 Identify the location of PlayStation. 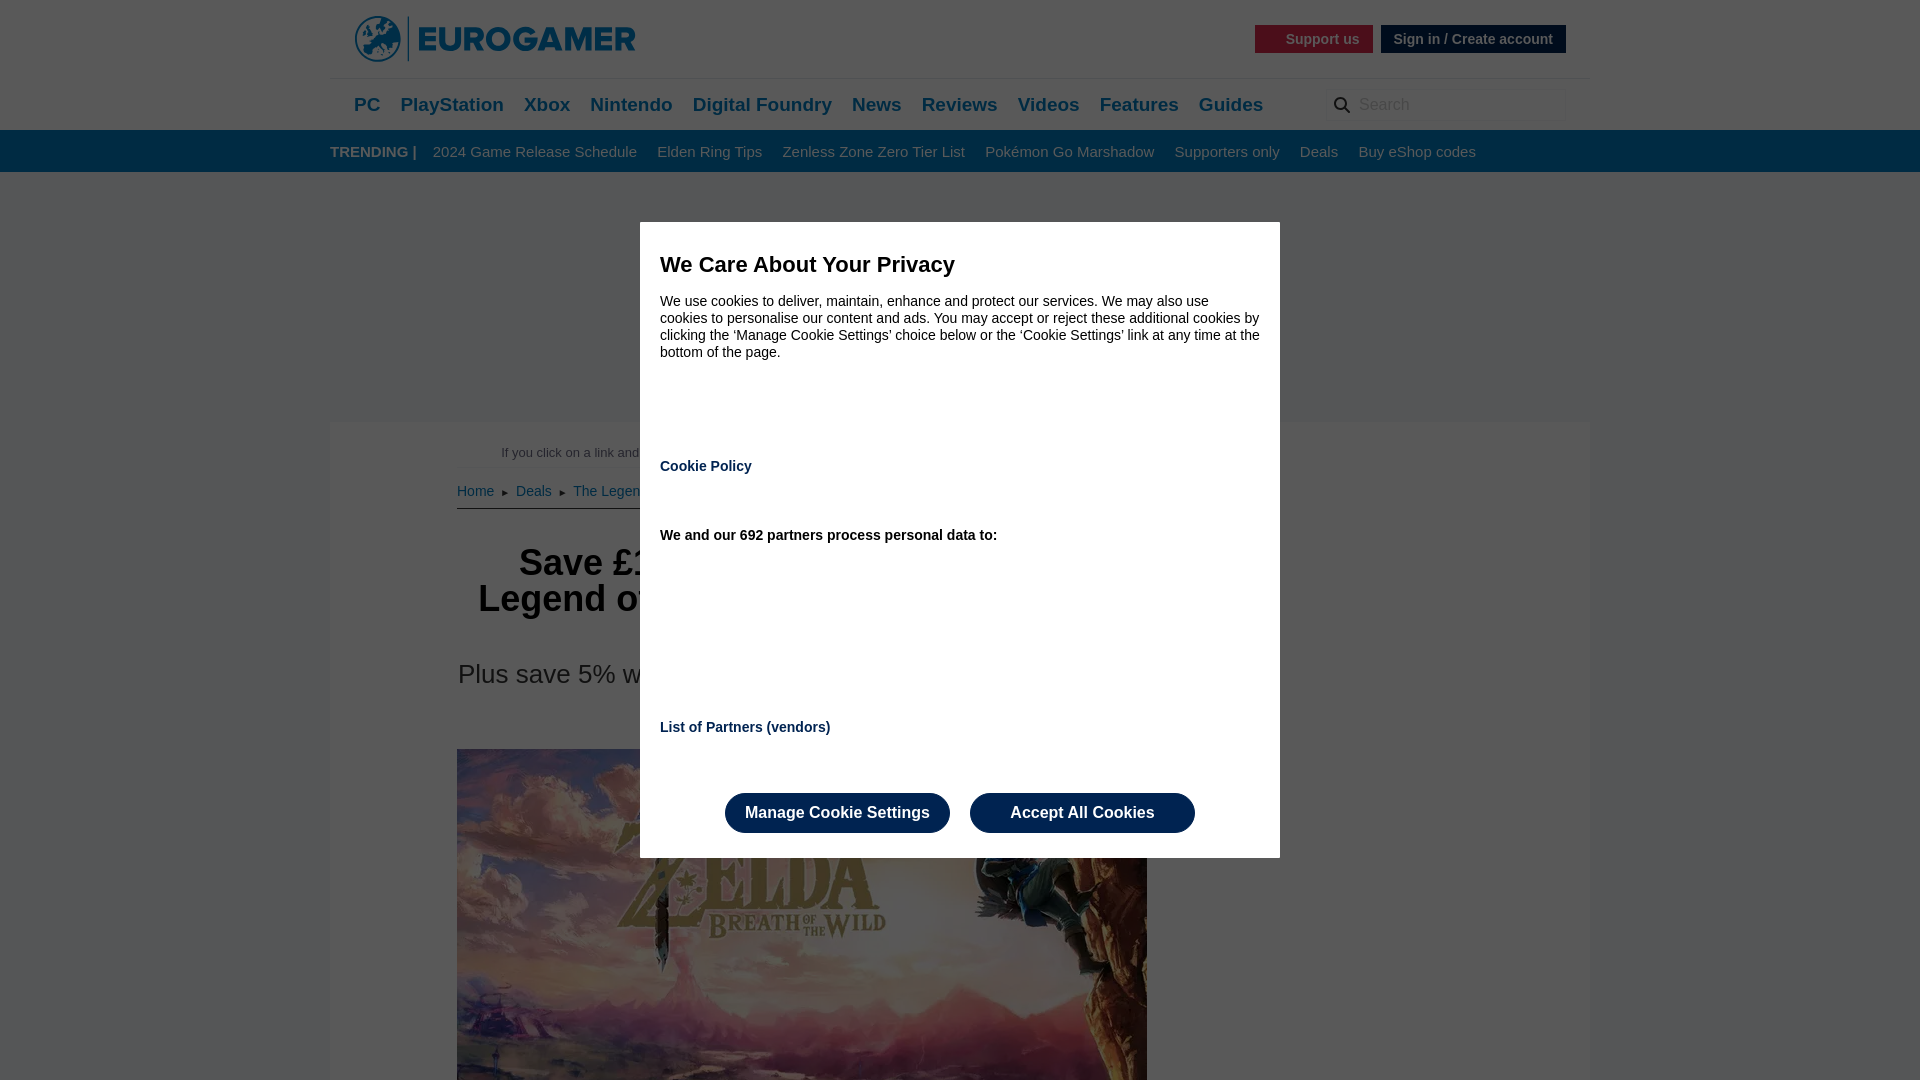
(451, 104).